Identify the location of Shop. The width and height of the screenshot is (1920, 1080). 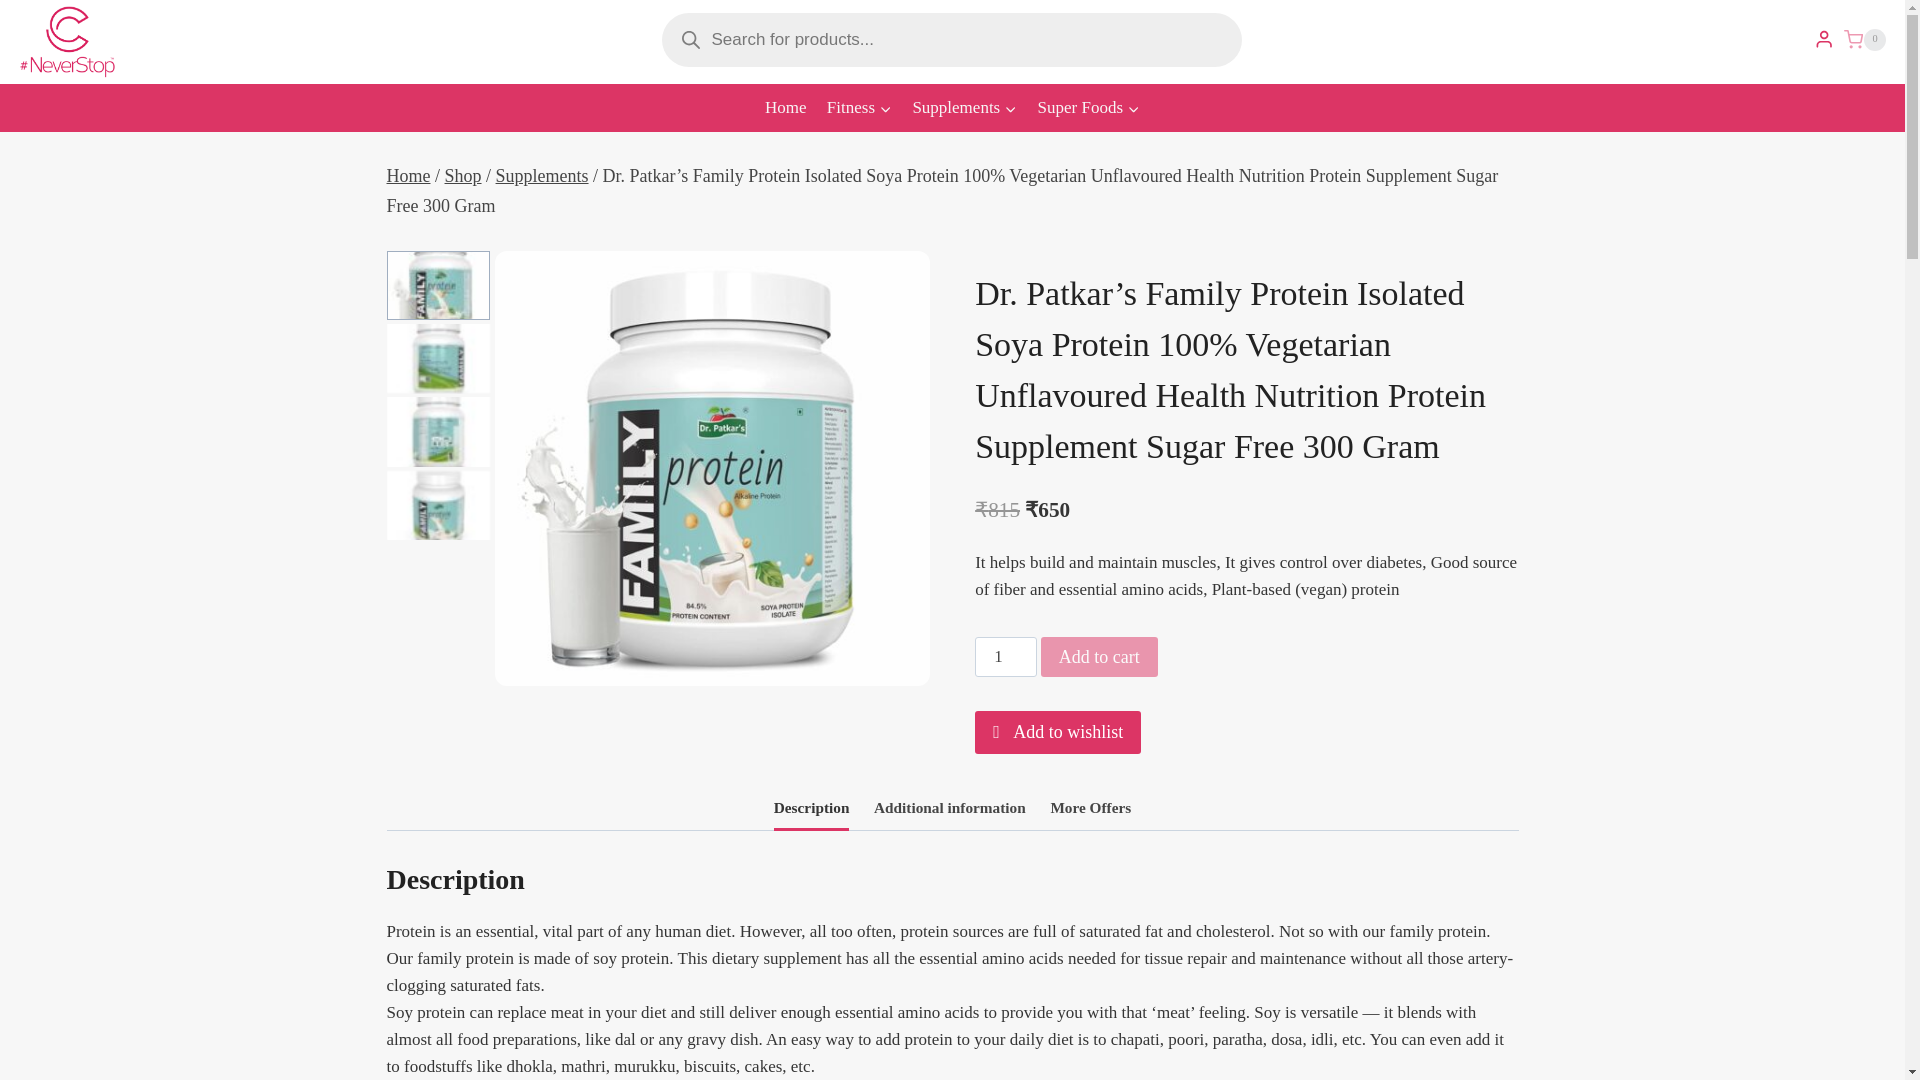
(463, 176).